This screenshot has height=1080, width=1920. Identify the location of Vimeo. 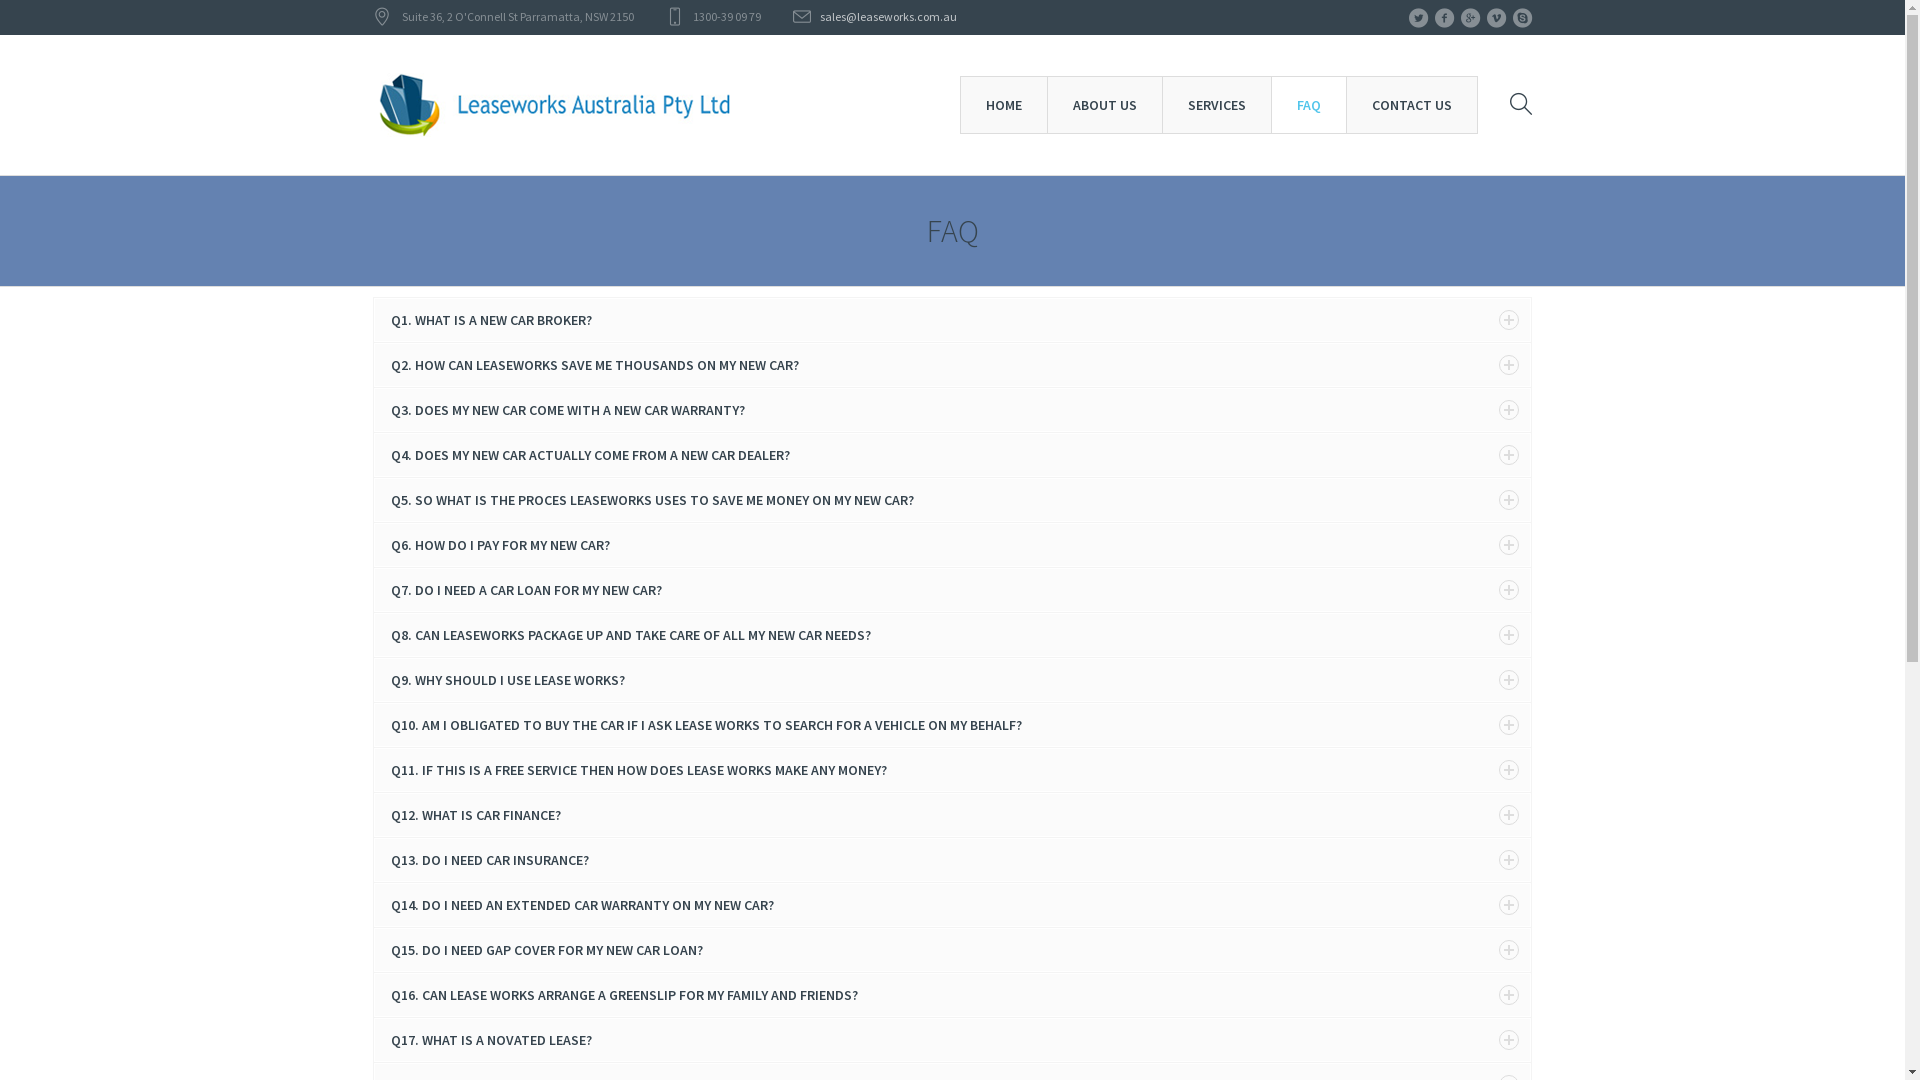
(1496, 18).